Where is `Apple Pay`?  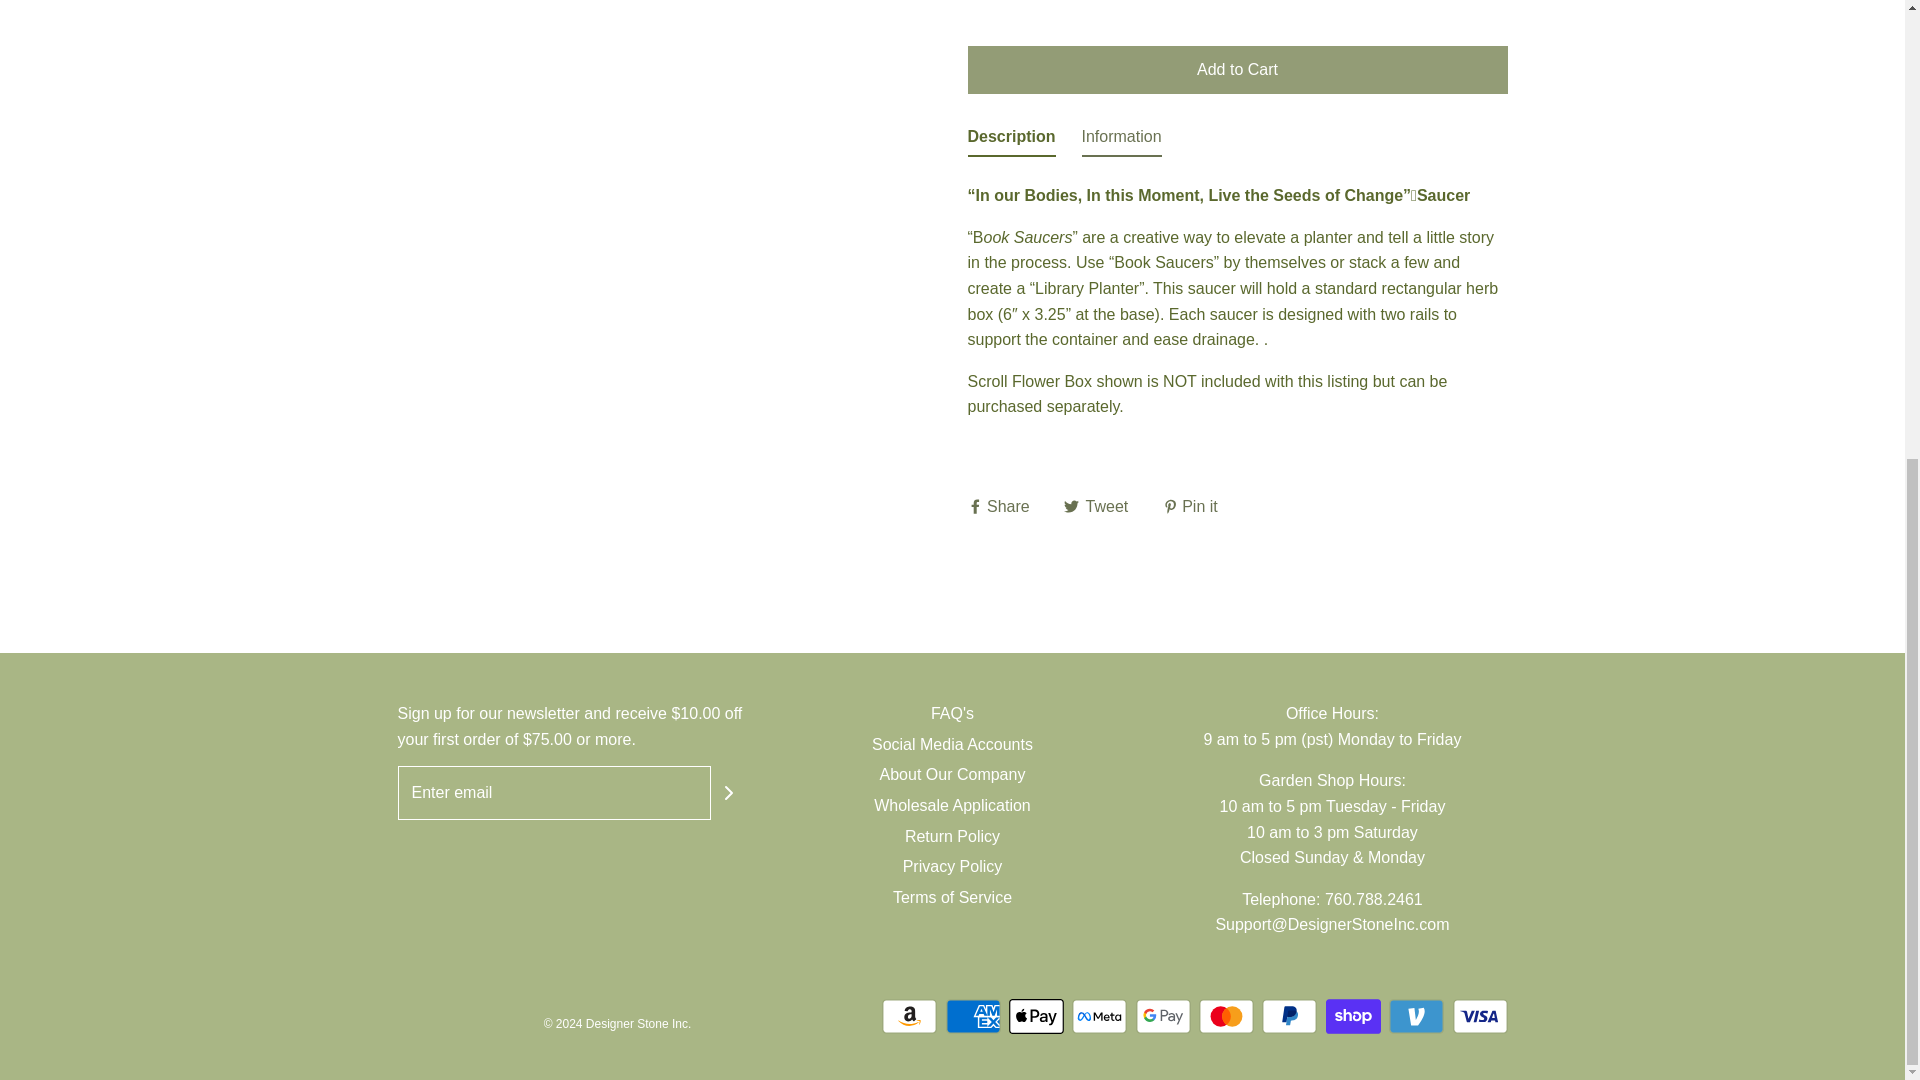
Apple Pay is located at coordinates (1036, 1016).